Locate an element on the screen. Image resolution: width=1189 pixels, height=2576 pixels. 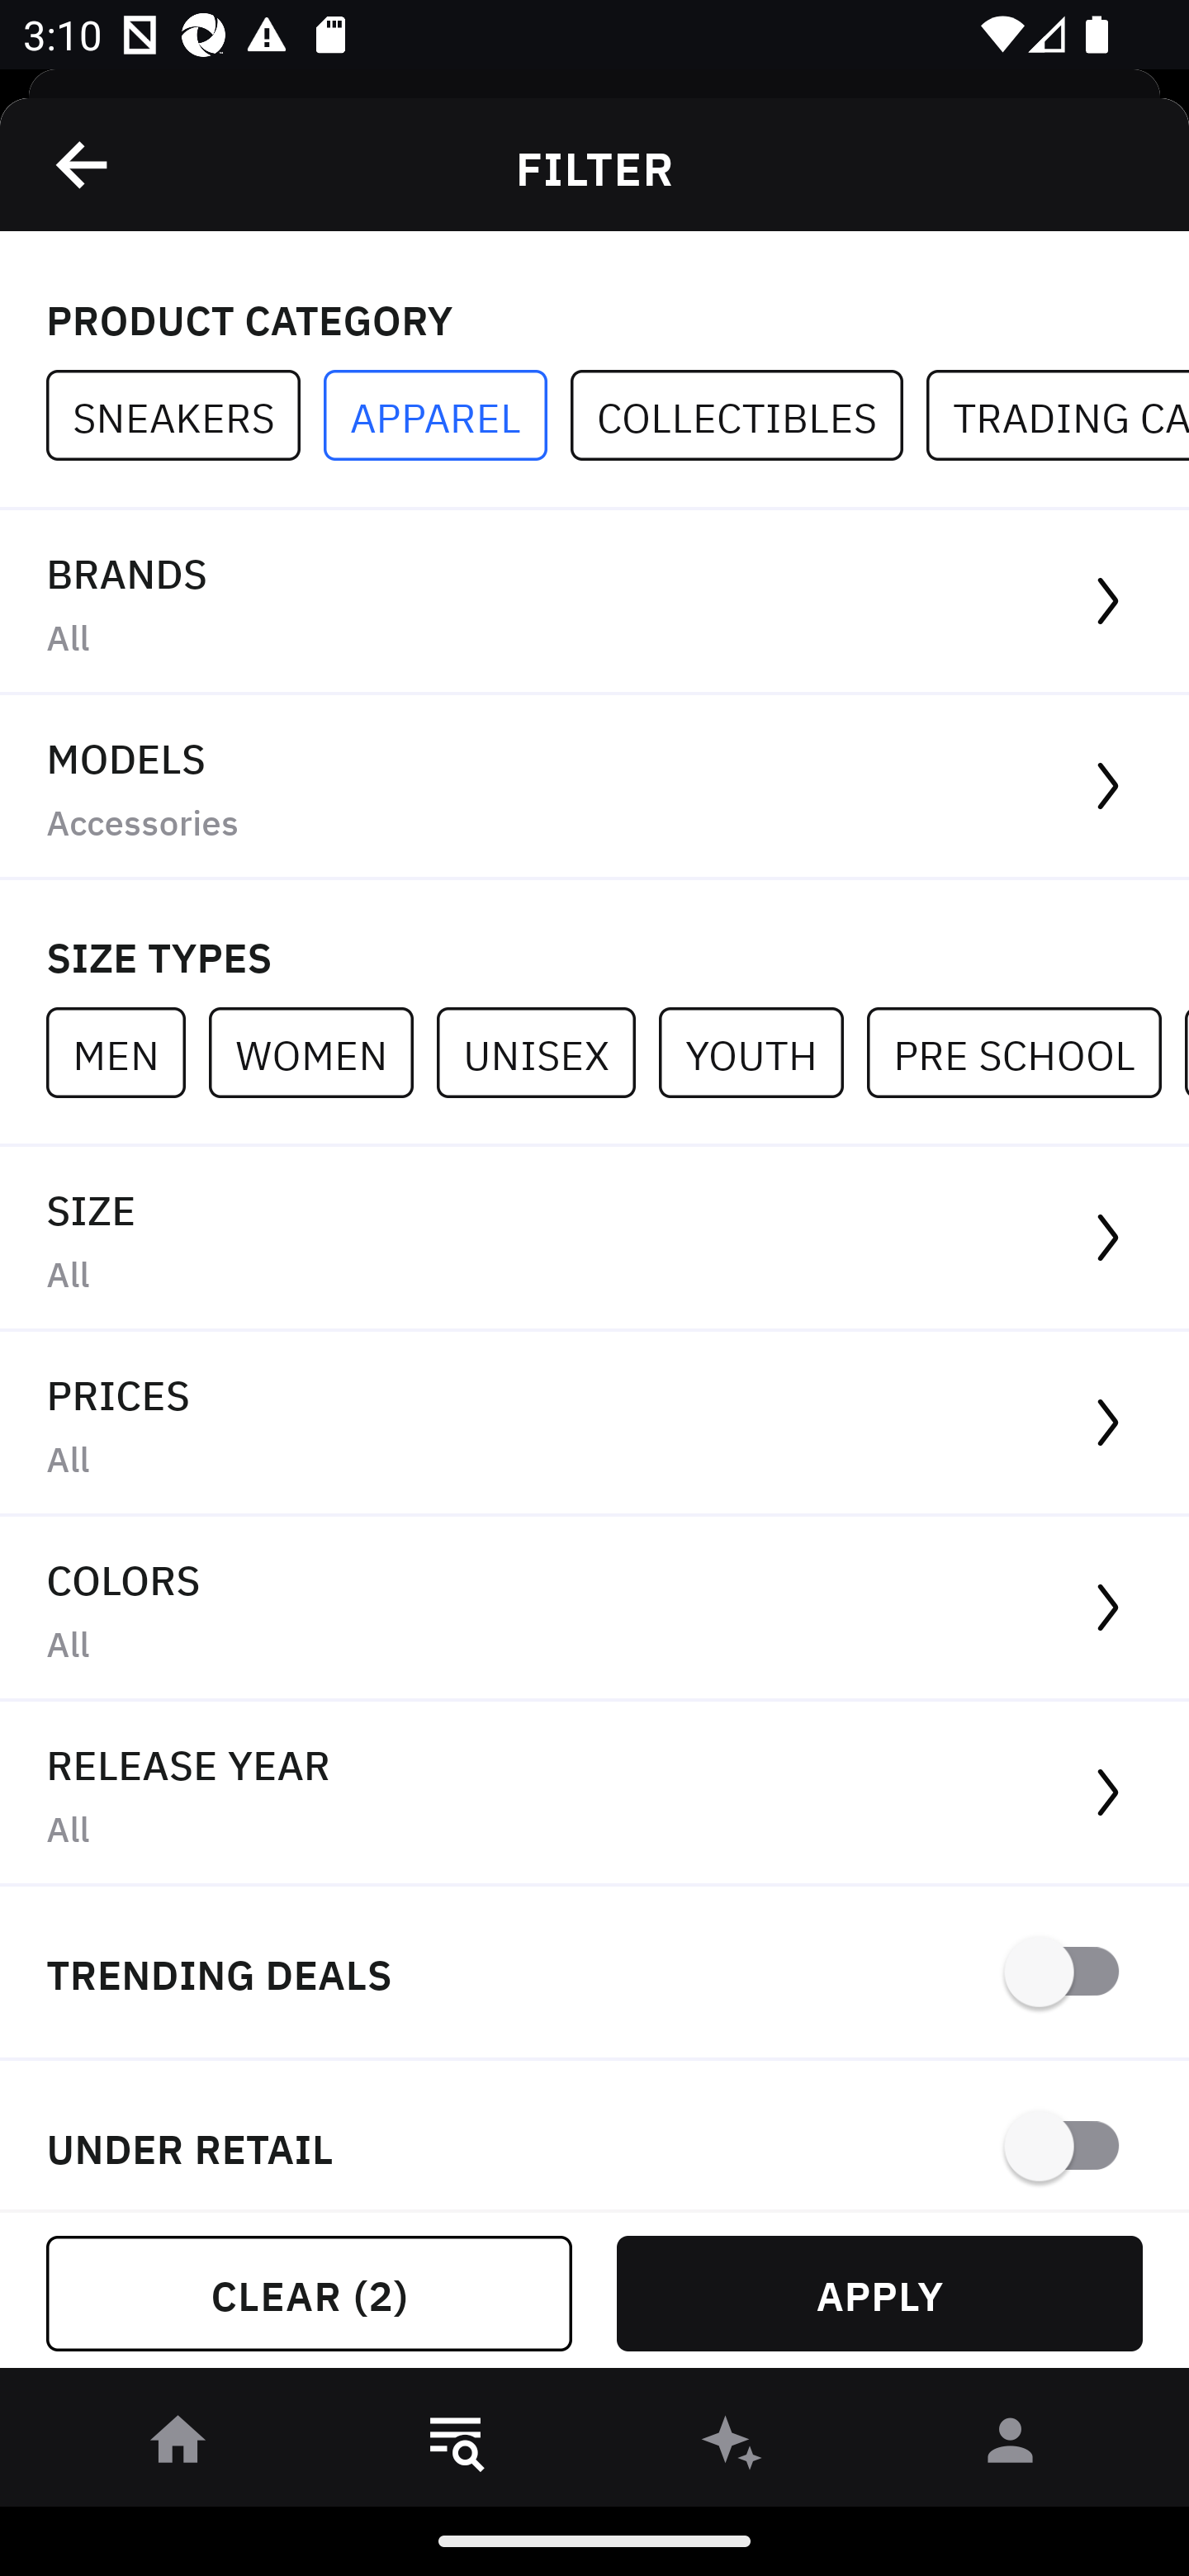
 is located at coordinates (83, 164).